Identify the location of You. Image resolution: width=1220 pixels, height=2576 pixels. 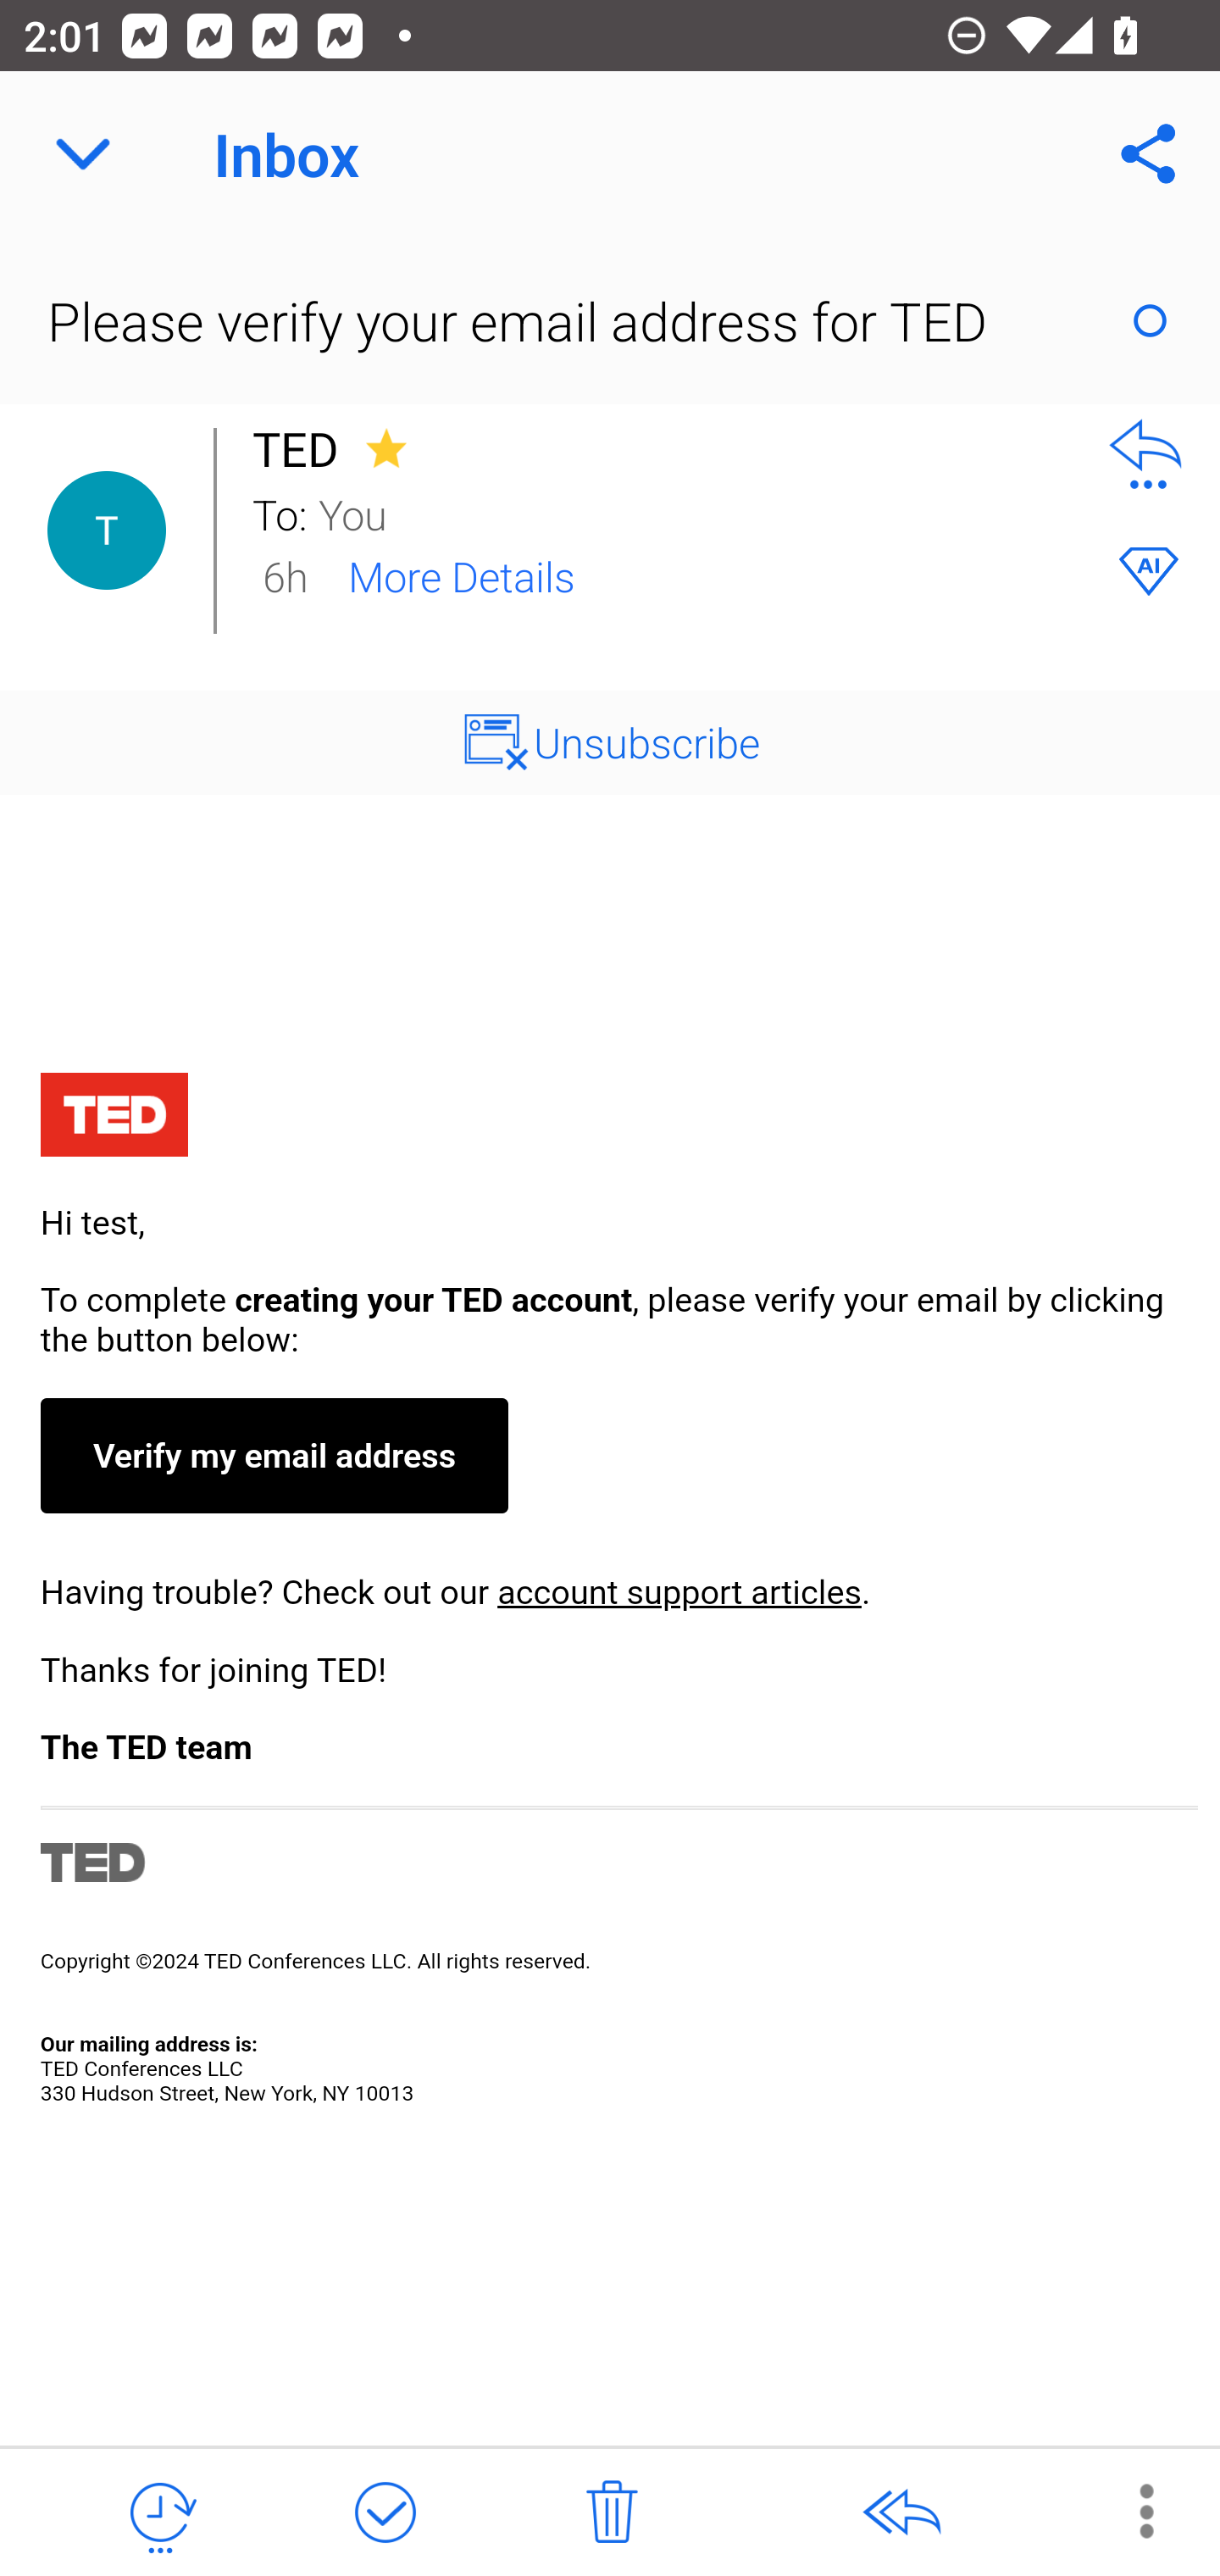
(693, 512).